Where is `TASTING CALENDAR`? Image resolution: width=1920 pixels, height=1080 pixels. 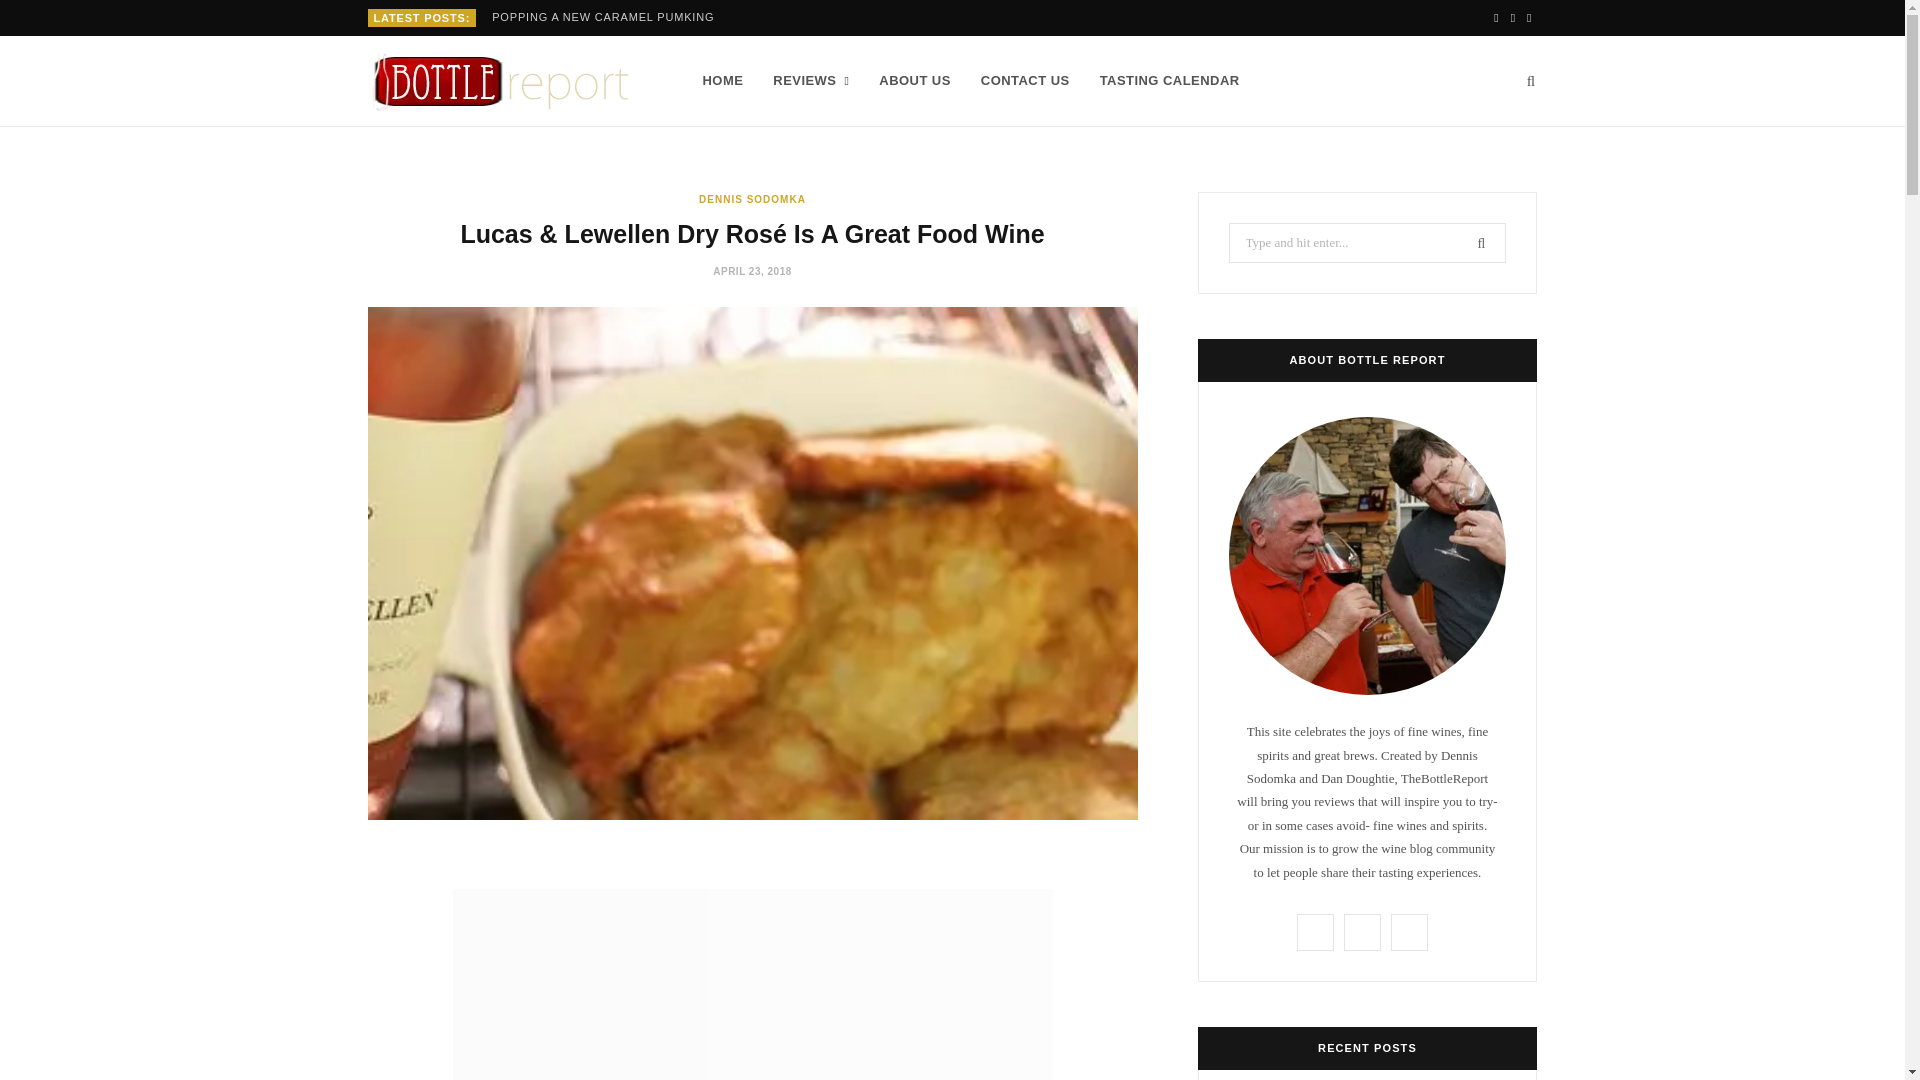
TASTING CALENDAR is located at coordinates (1170, 80).